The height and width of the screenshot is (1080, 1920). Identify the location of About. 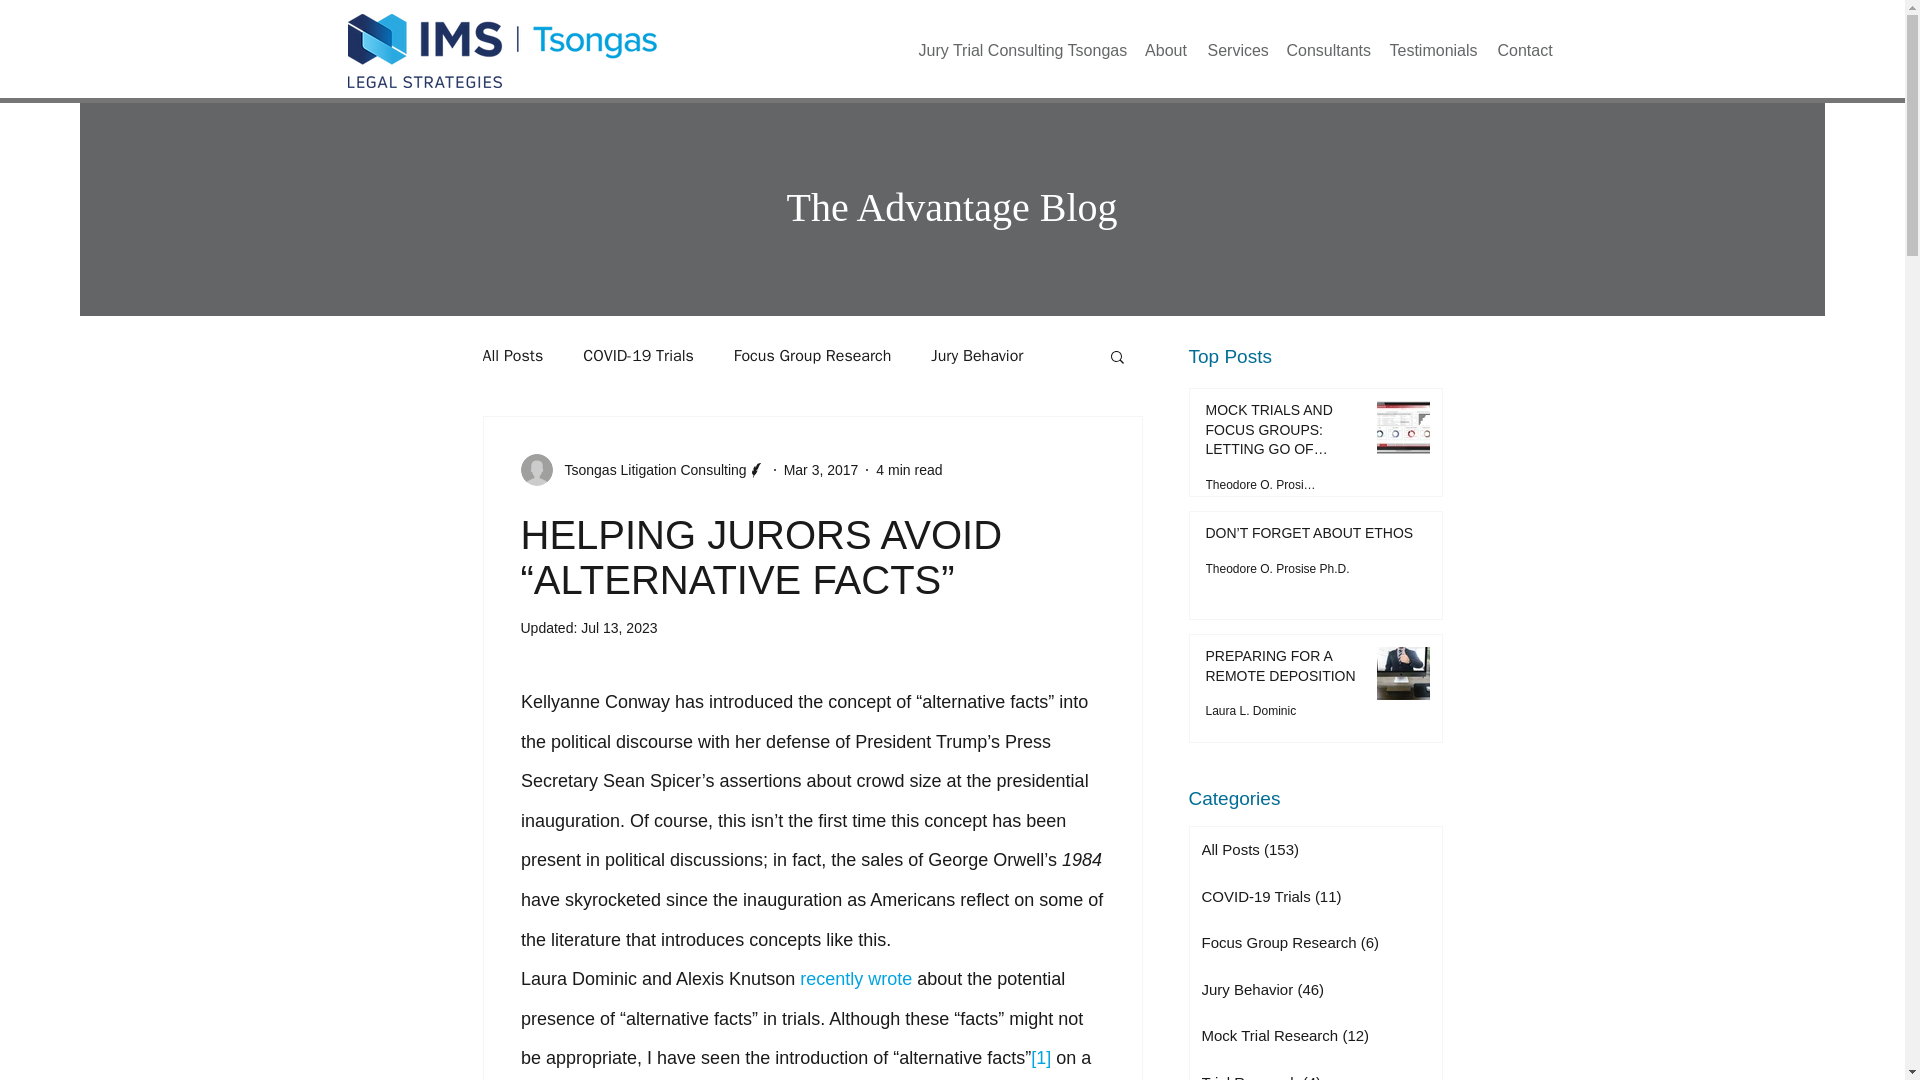
(1165, 50).